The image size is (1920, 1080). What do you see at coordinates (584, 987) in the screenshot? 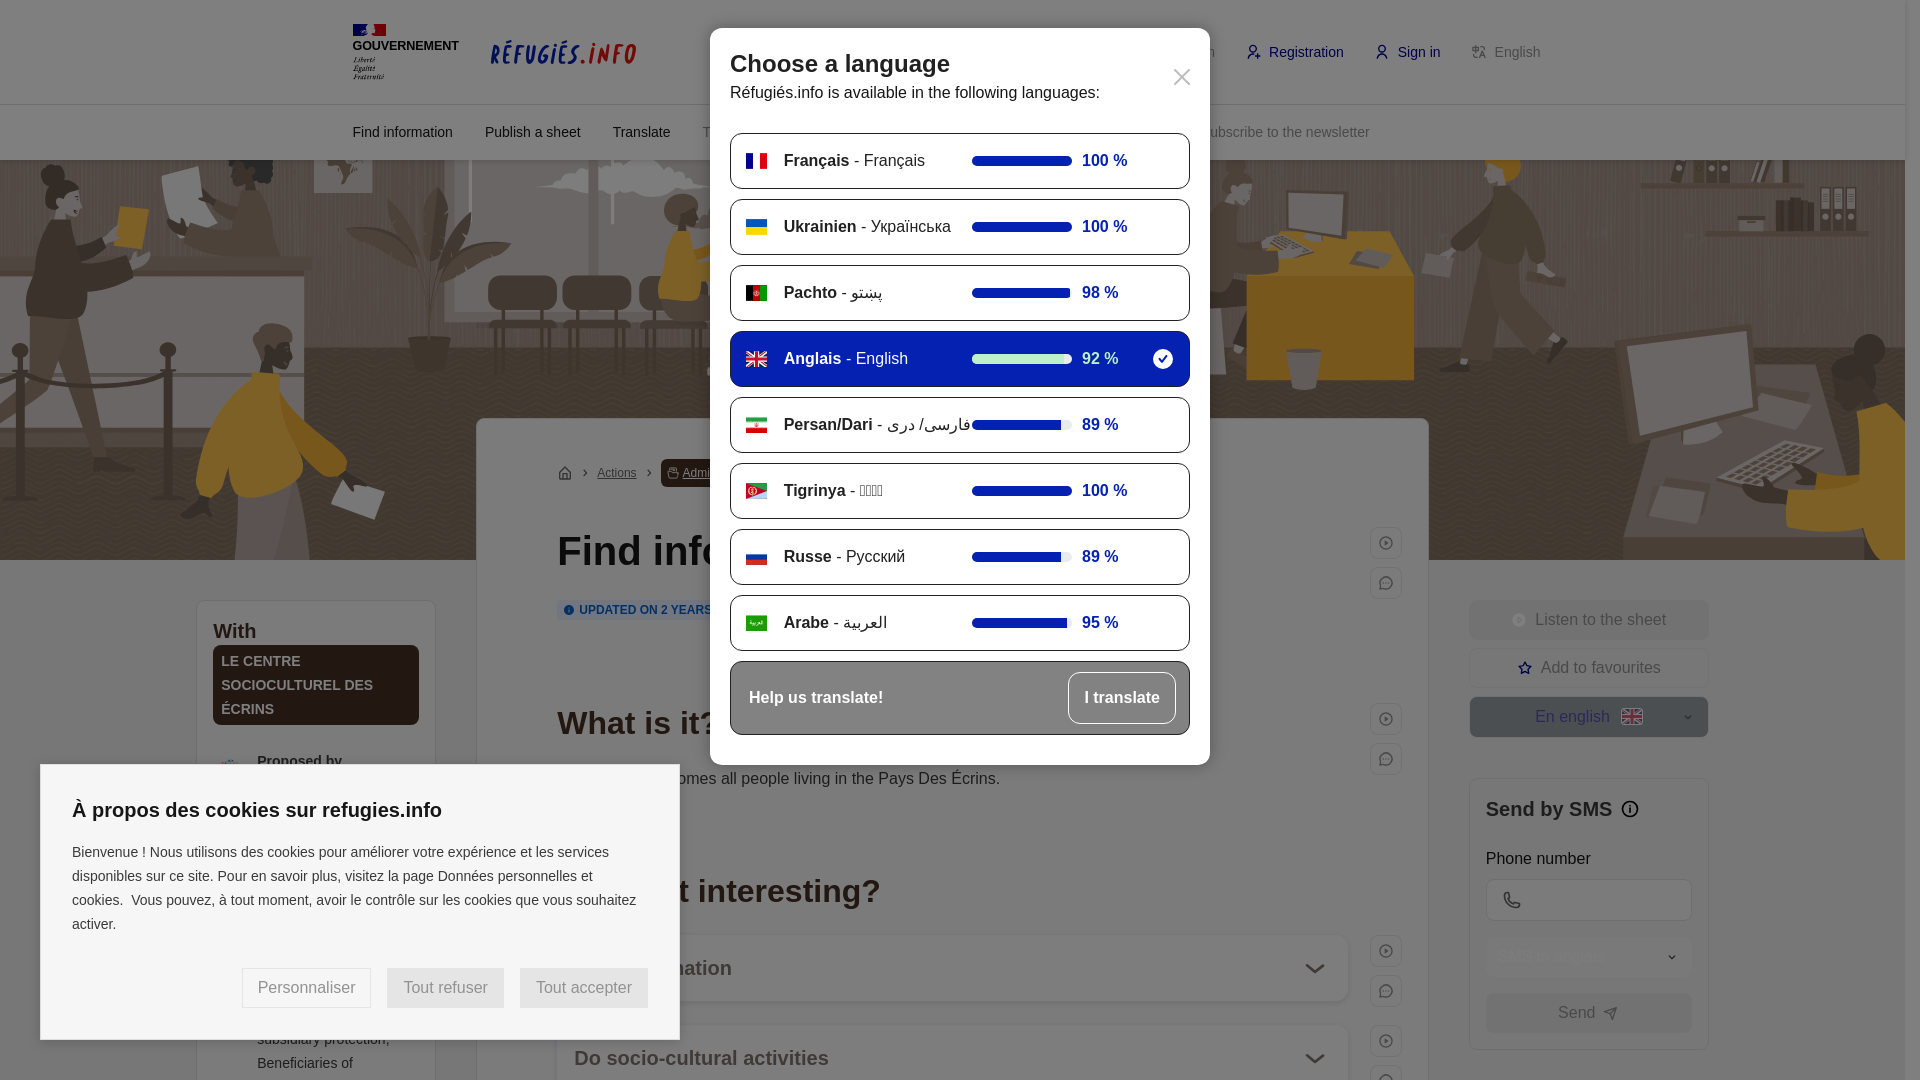
I see `Autoriser tous les cookies` at bounding box center [584, 987].